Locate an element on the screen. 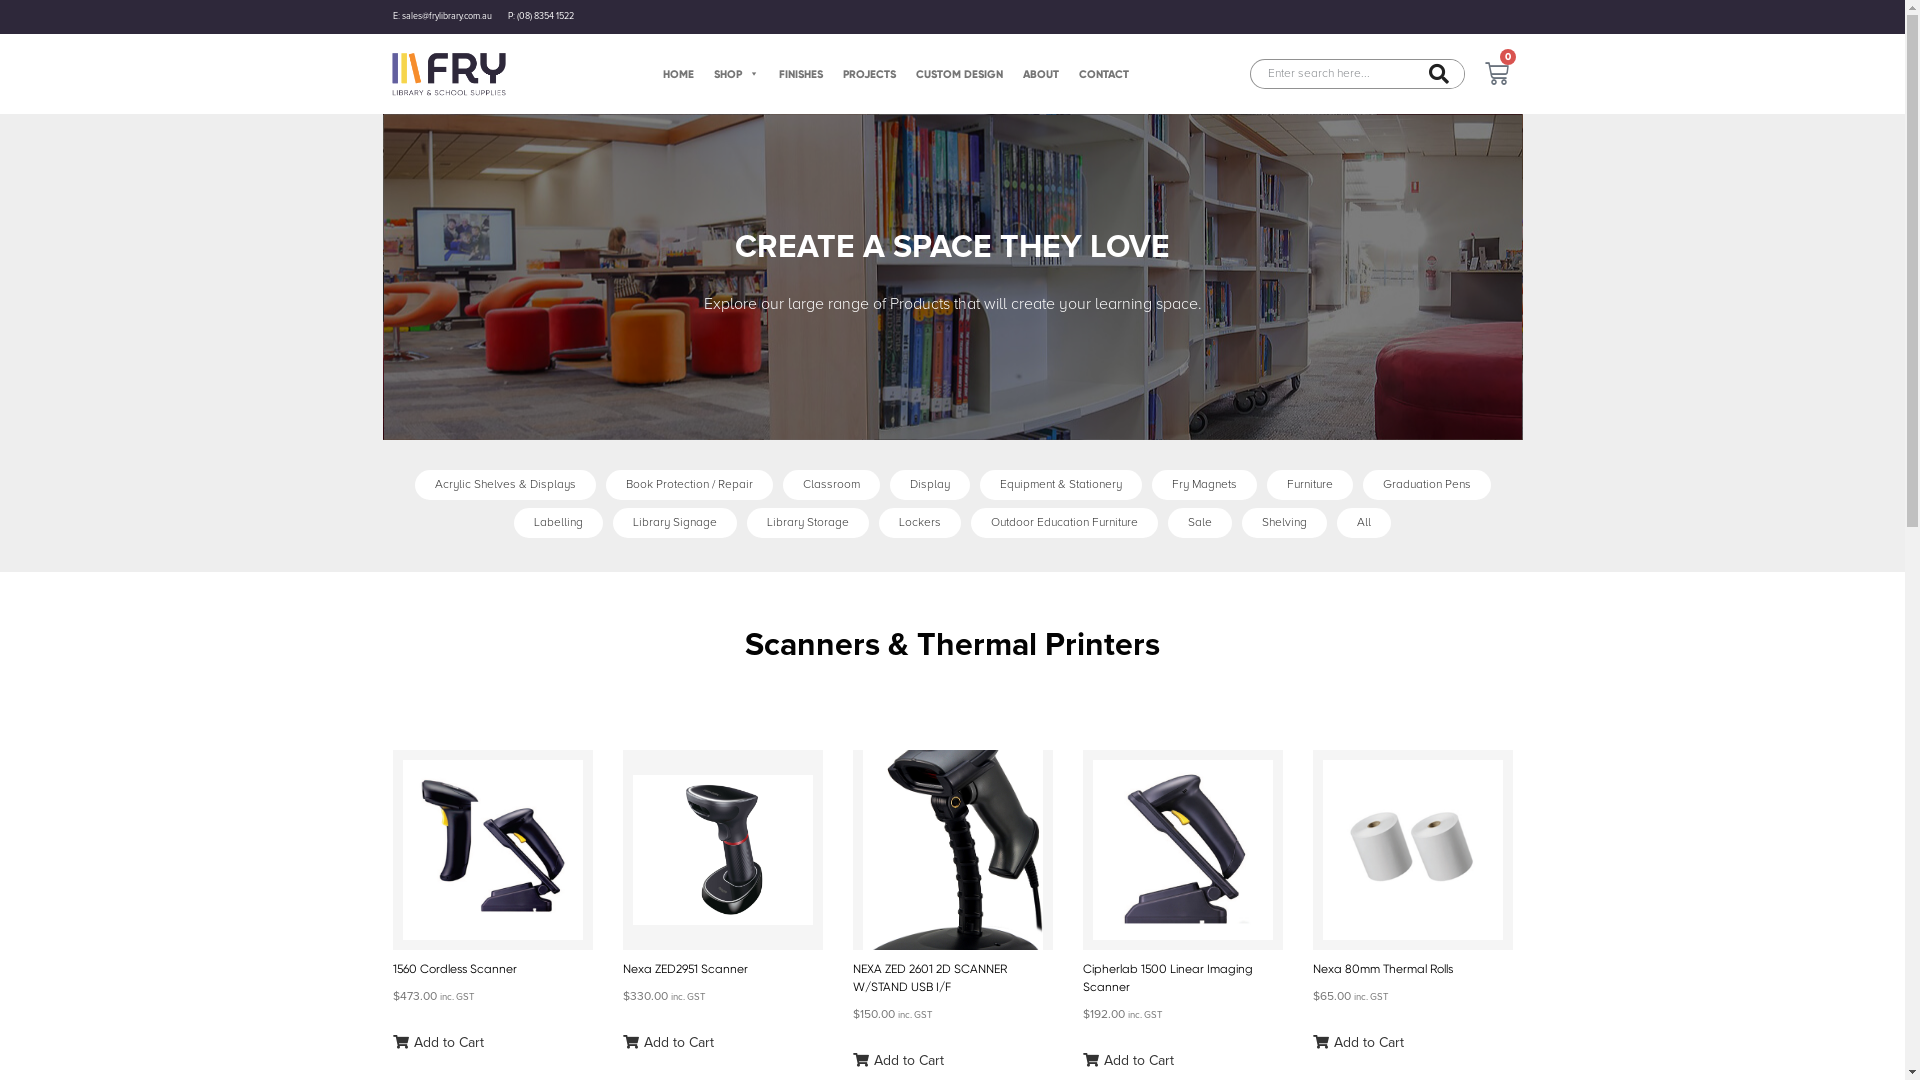 This screenshot has width=1920, height=1080. Nexa ZED2951 Scanner is located at coordinates (684, 969).